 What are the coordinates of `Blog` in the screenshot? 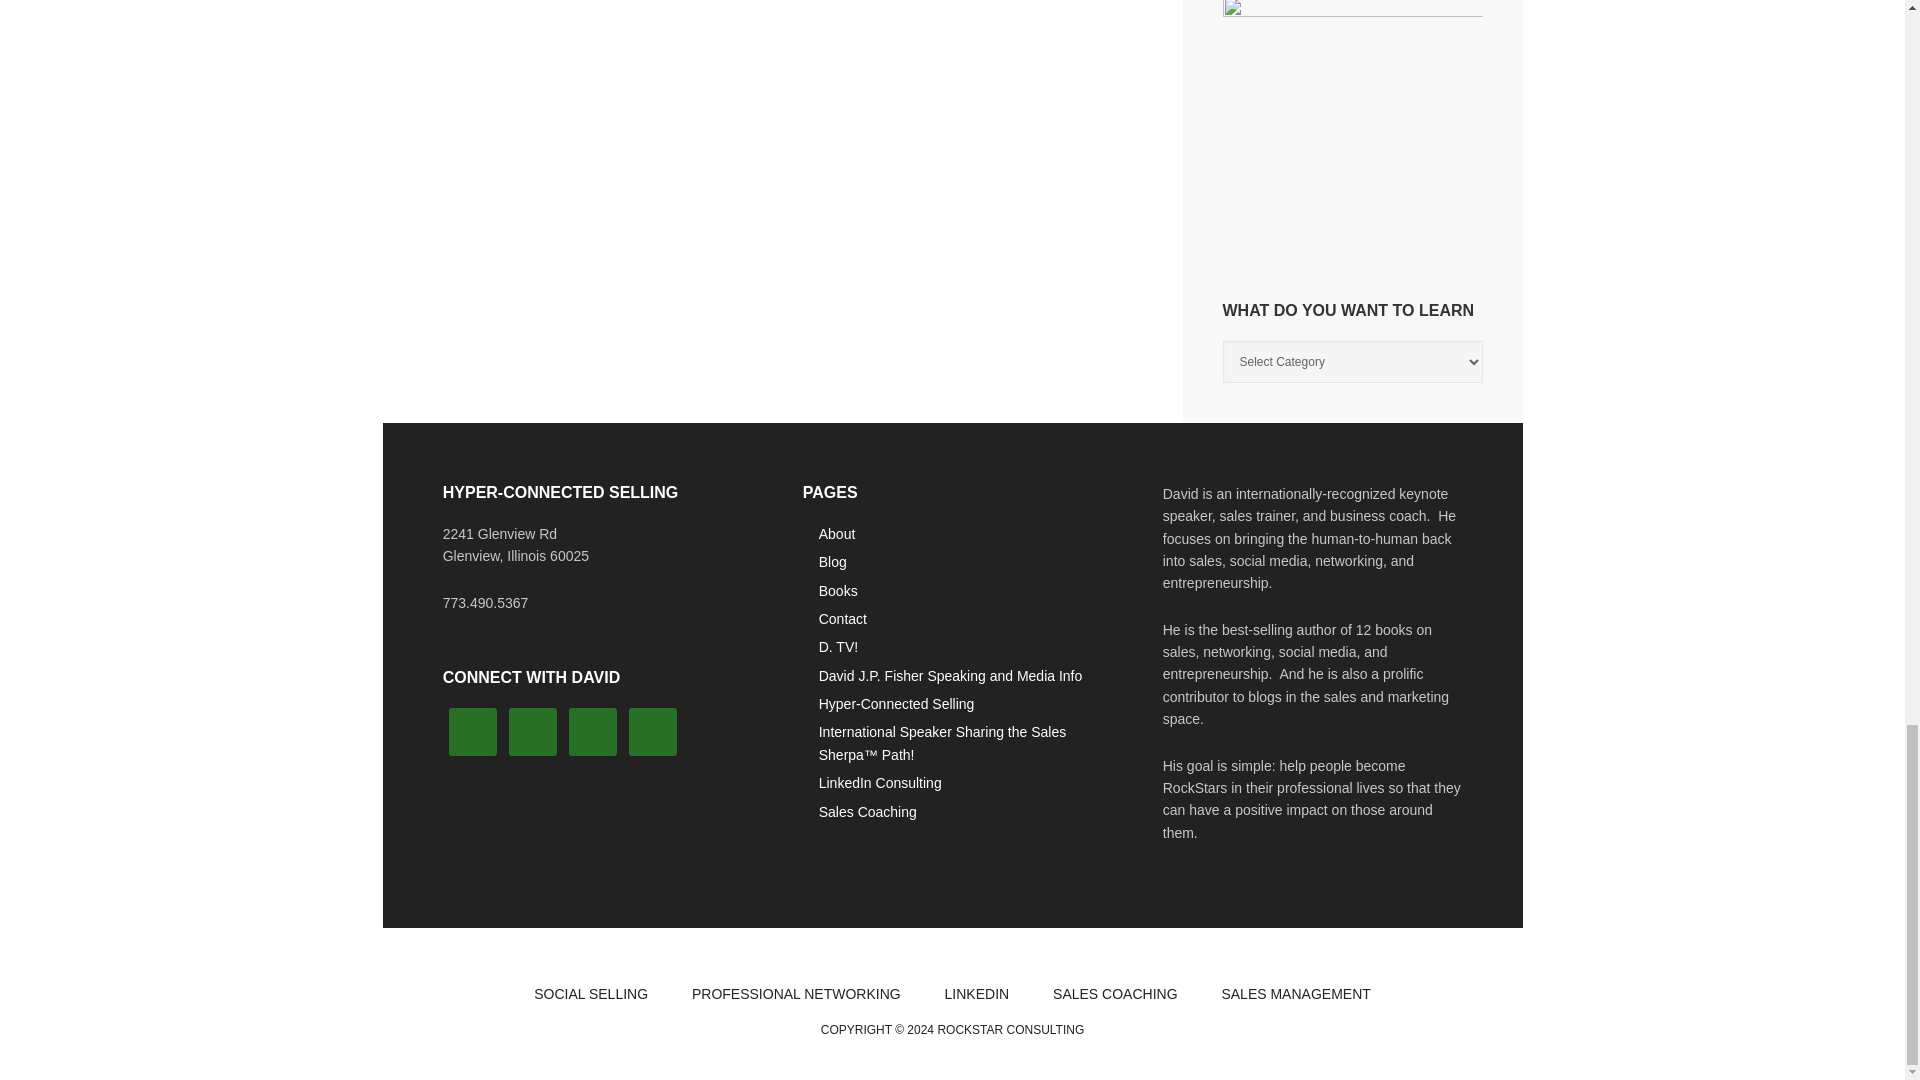 It's located at (832, 562).